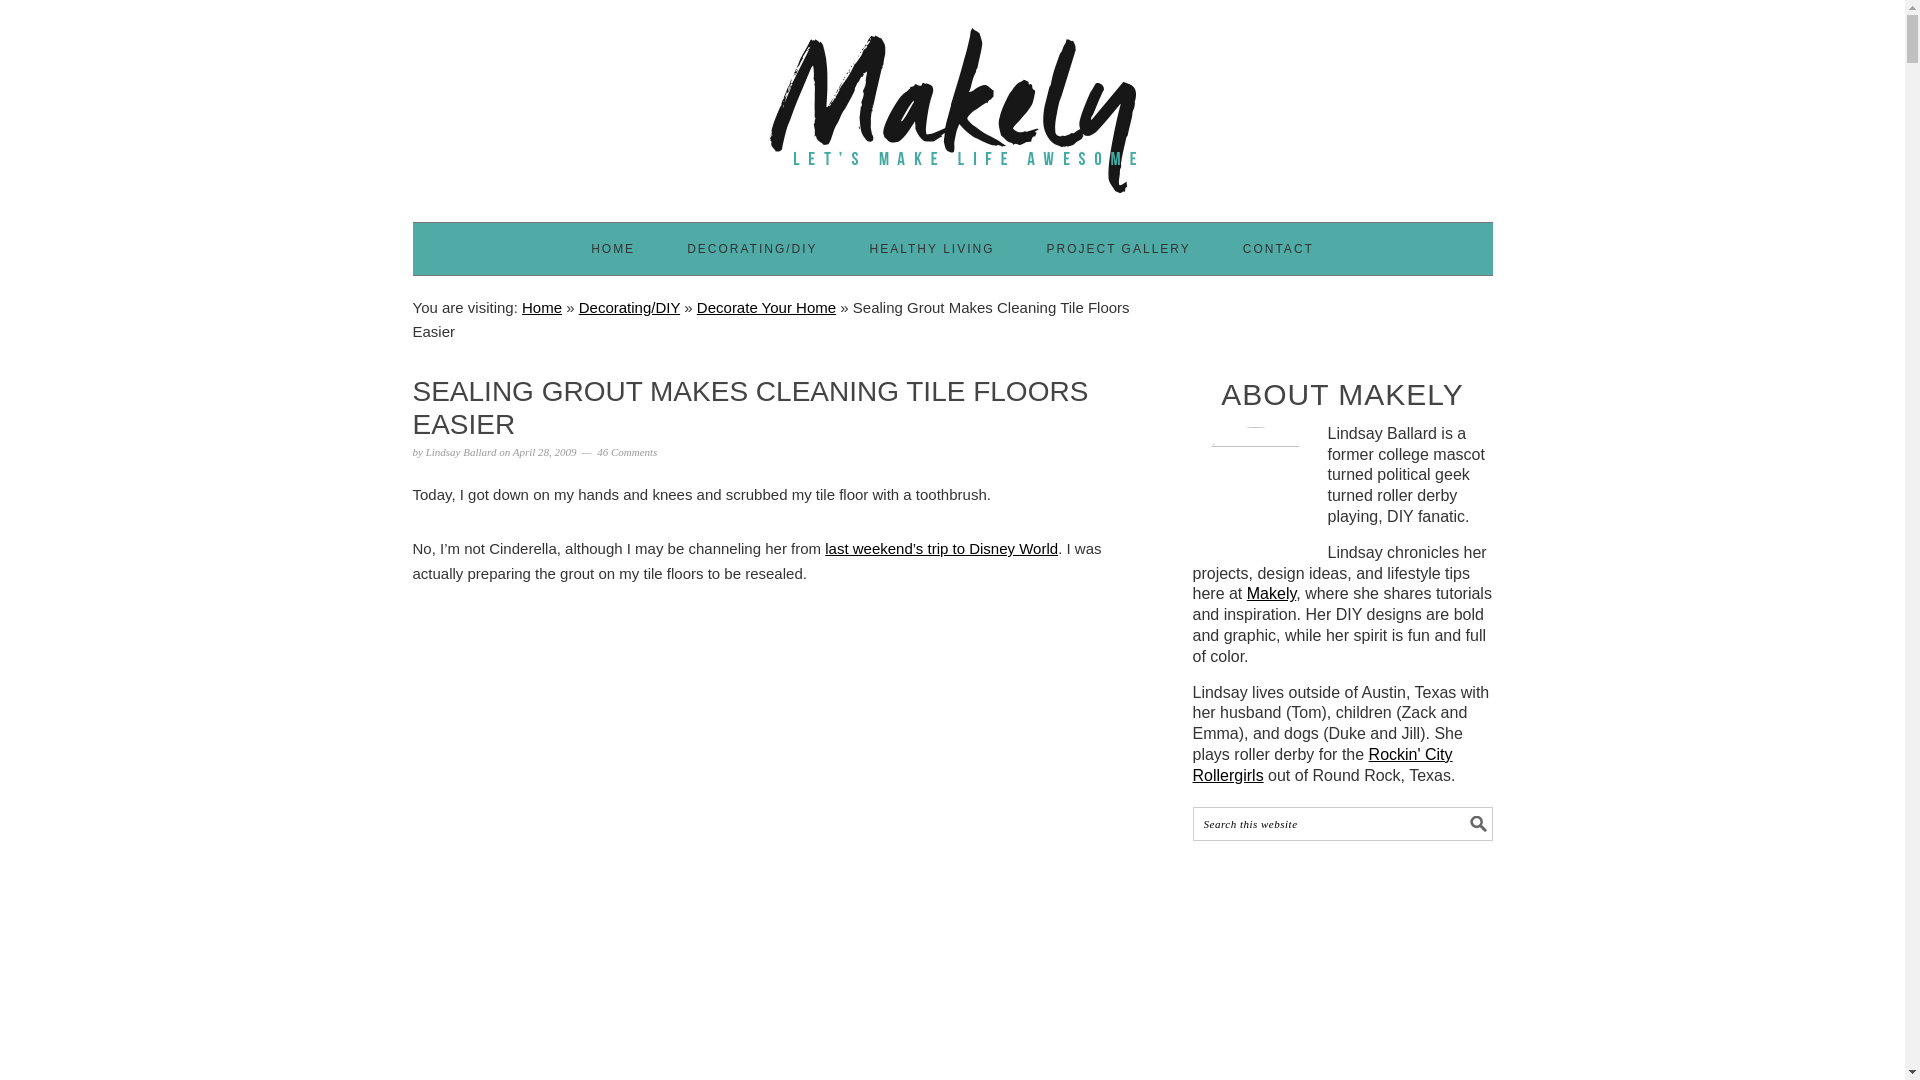 This screenshot has height=1080, width=1920. I want to click on Lindsay Ballard, so click(462, 452).